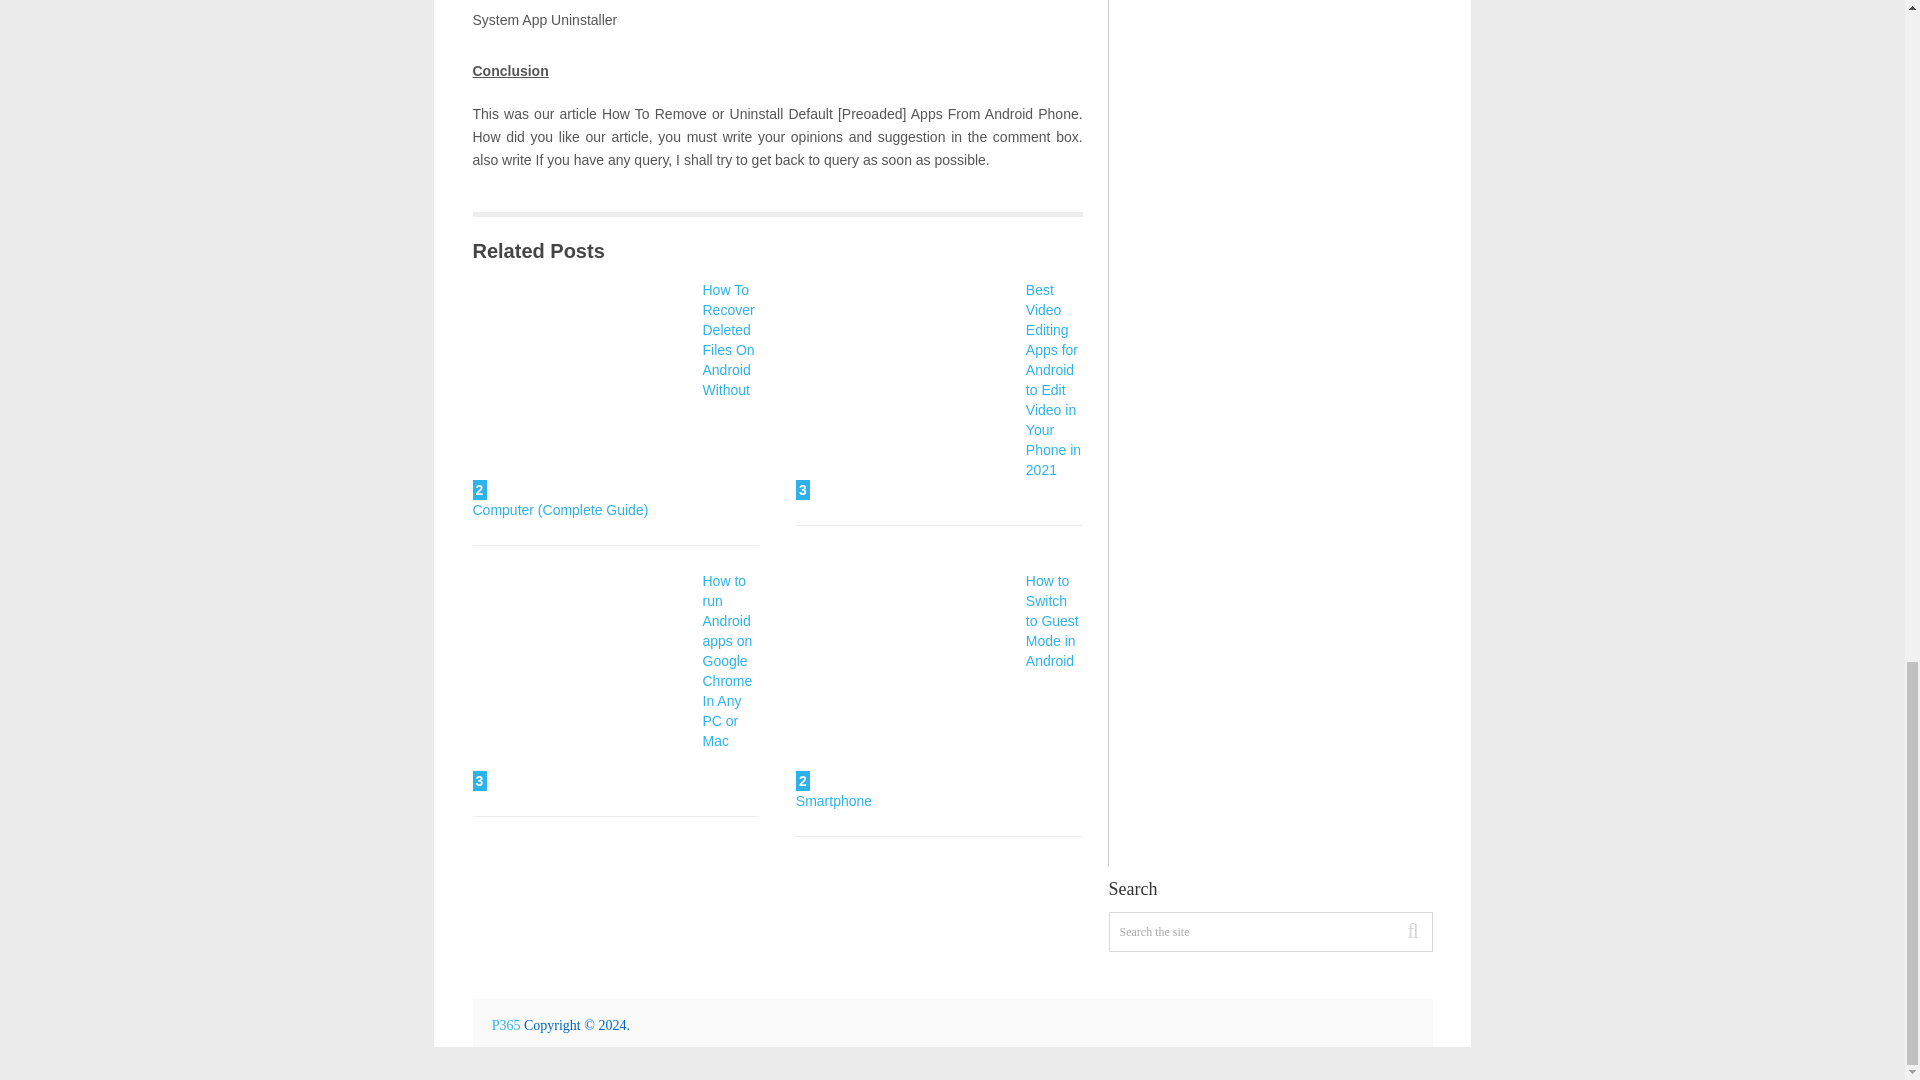 The width and height of the screenshot is (1920, 1080). Describe the element at coordinates (582, 680) in the screenshot. I see `How to run Android apps on Google Chrome In Any PC or Mac` at that location.